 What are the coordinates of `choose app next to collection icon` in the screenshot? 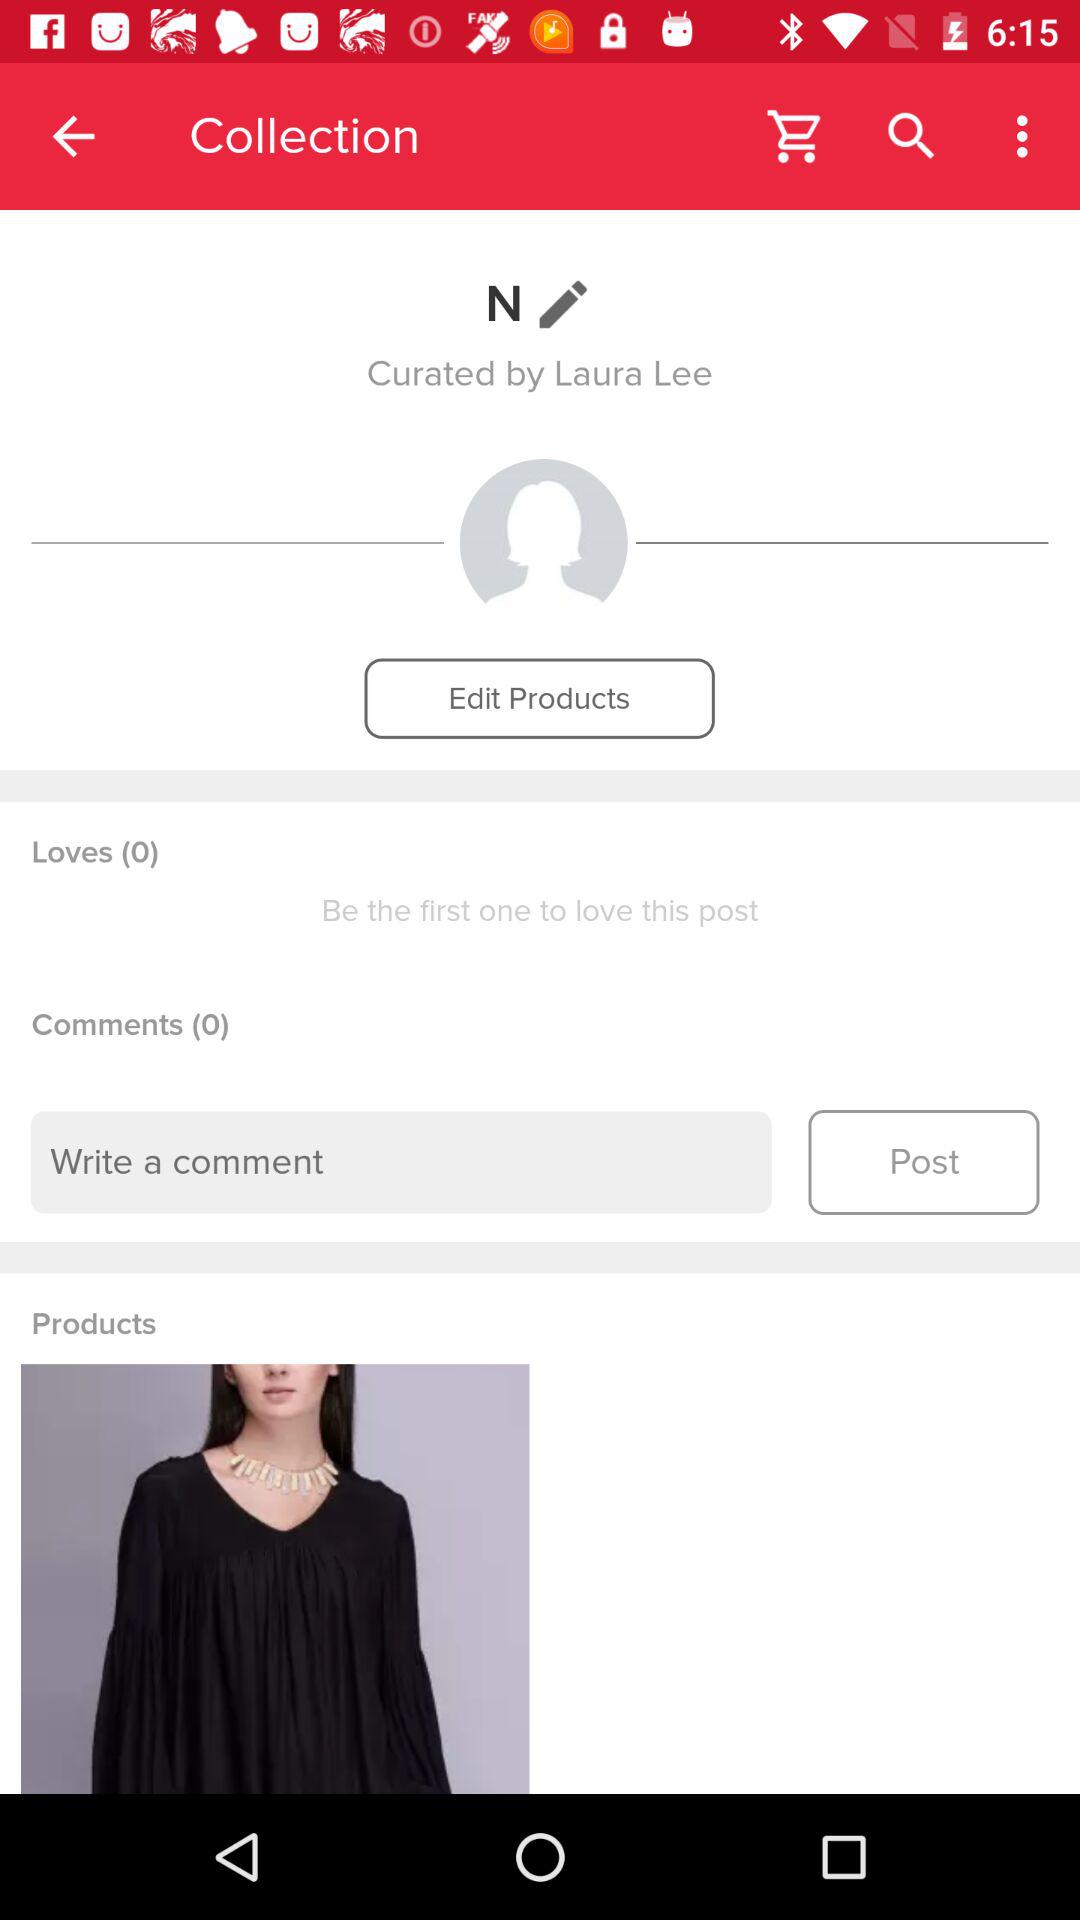 It's located at (796, 136).